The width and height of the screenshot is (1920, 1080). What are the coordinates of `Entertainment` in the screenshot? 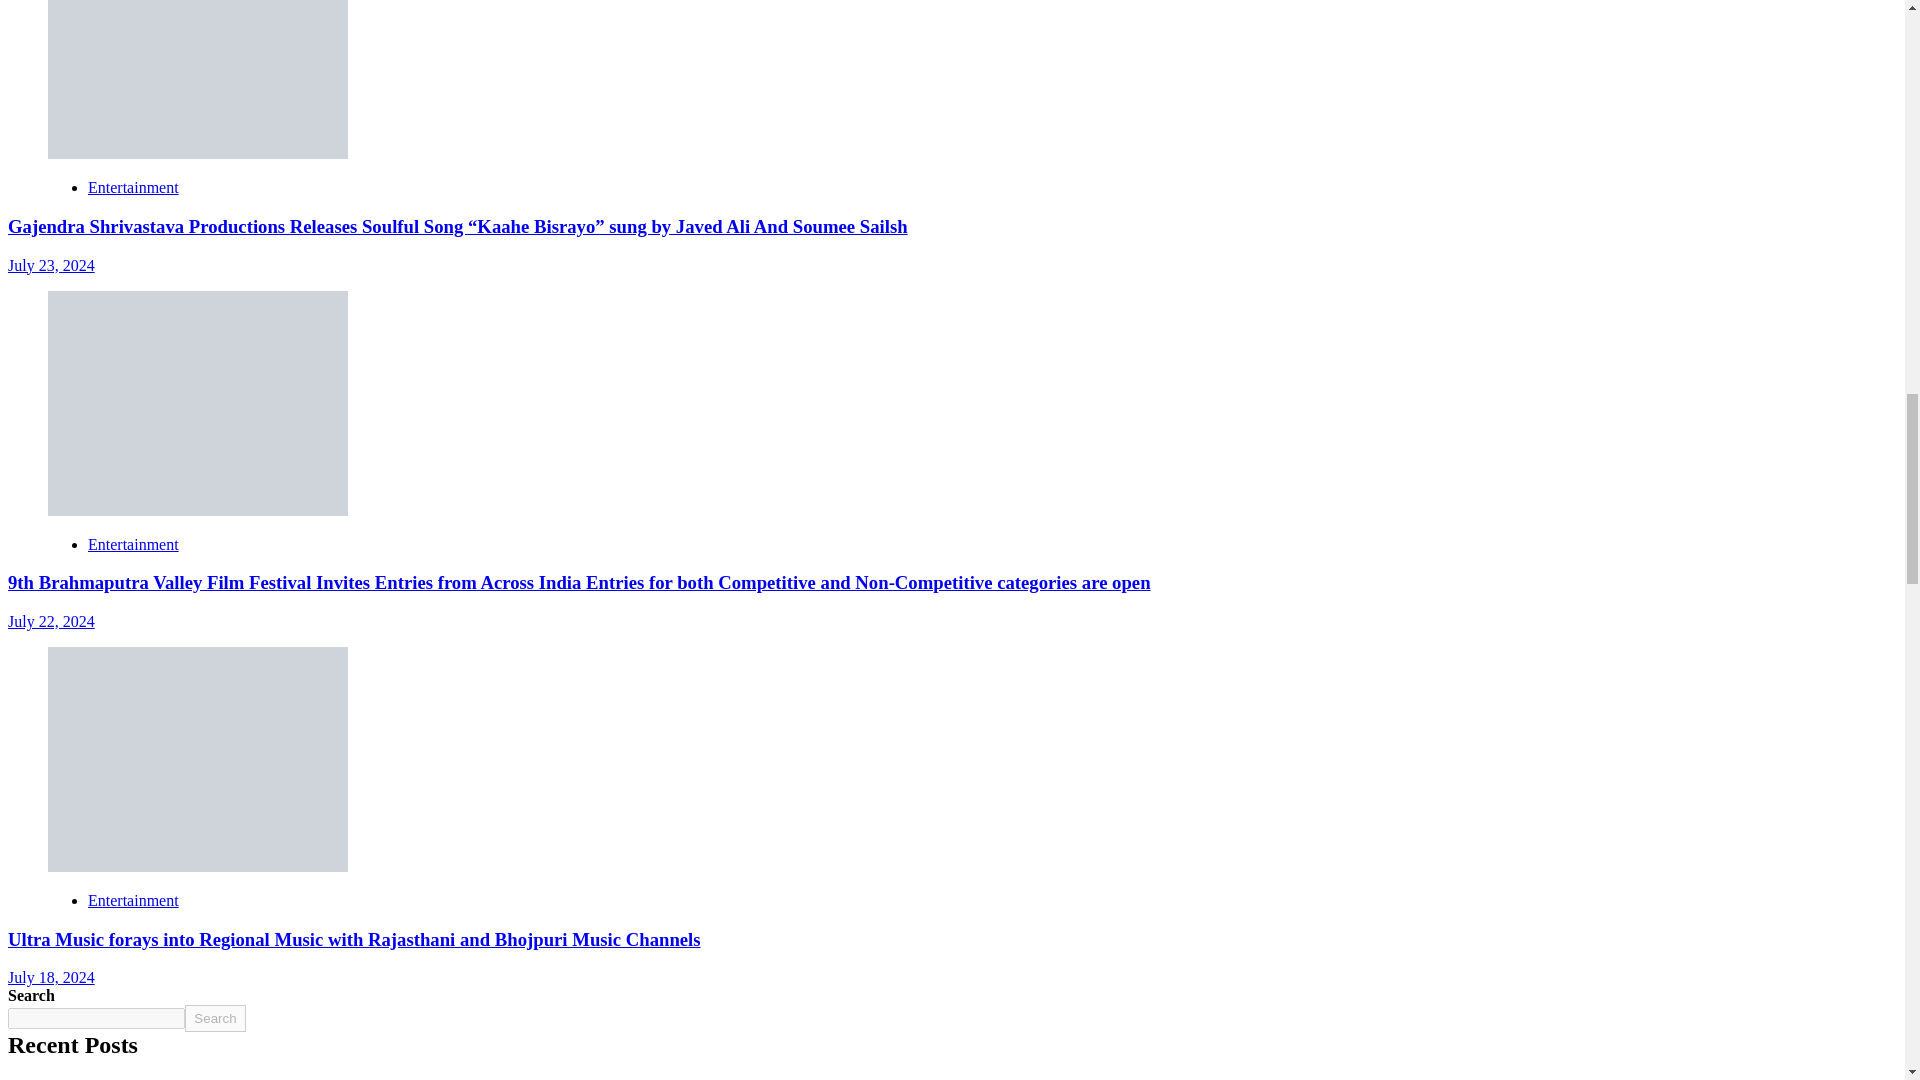 It's located at (133, 187).